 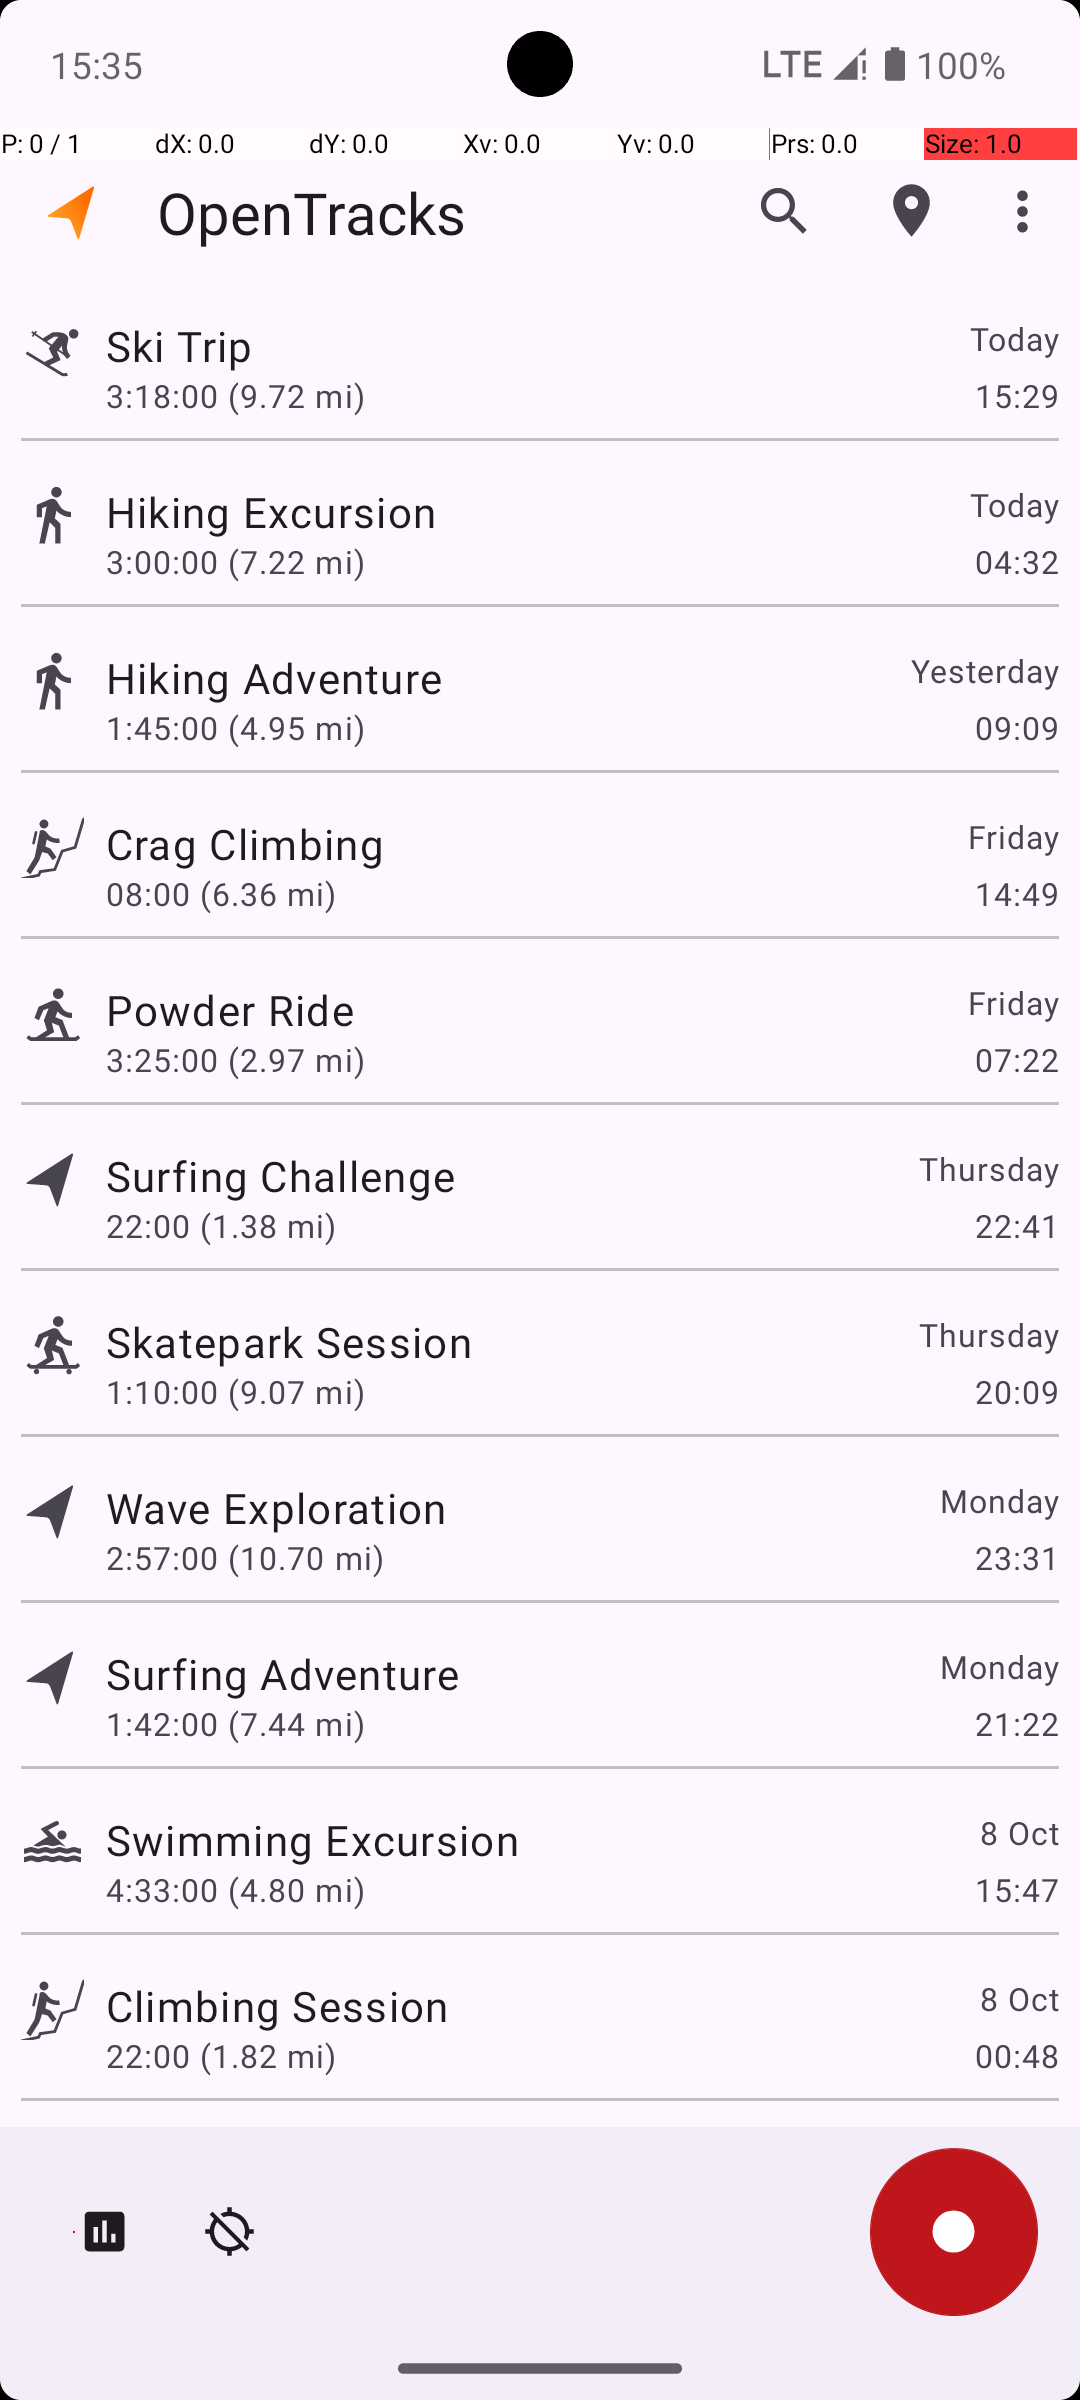 I want to click on Surfing Challenge, so click(x=280, y=1176).